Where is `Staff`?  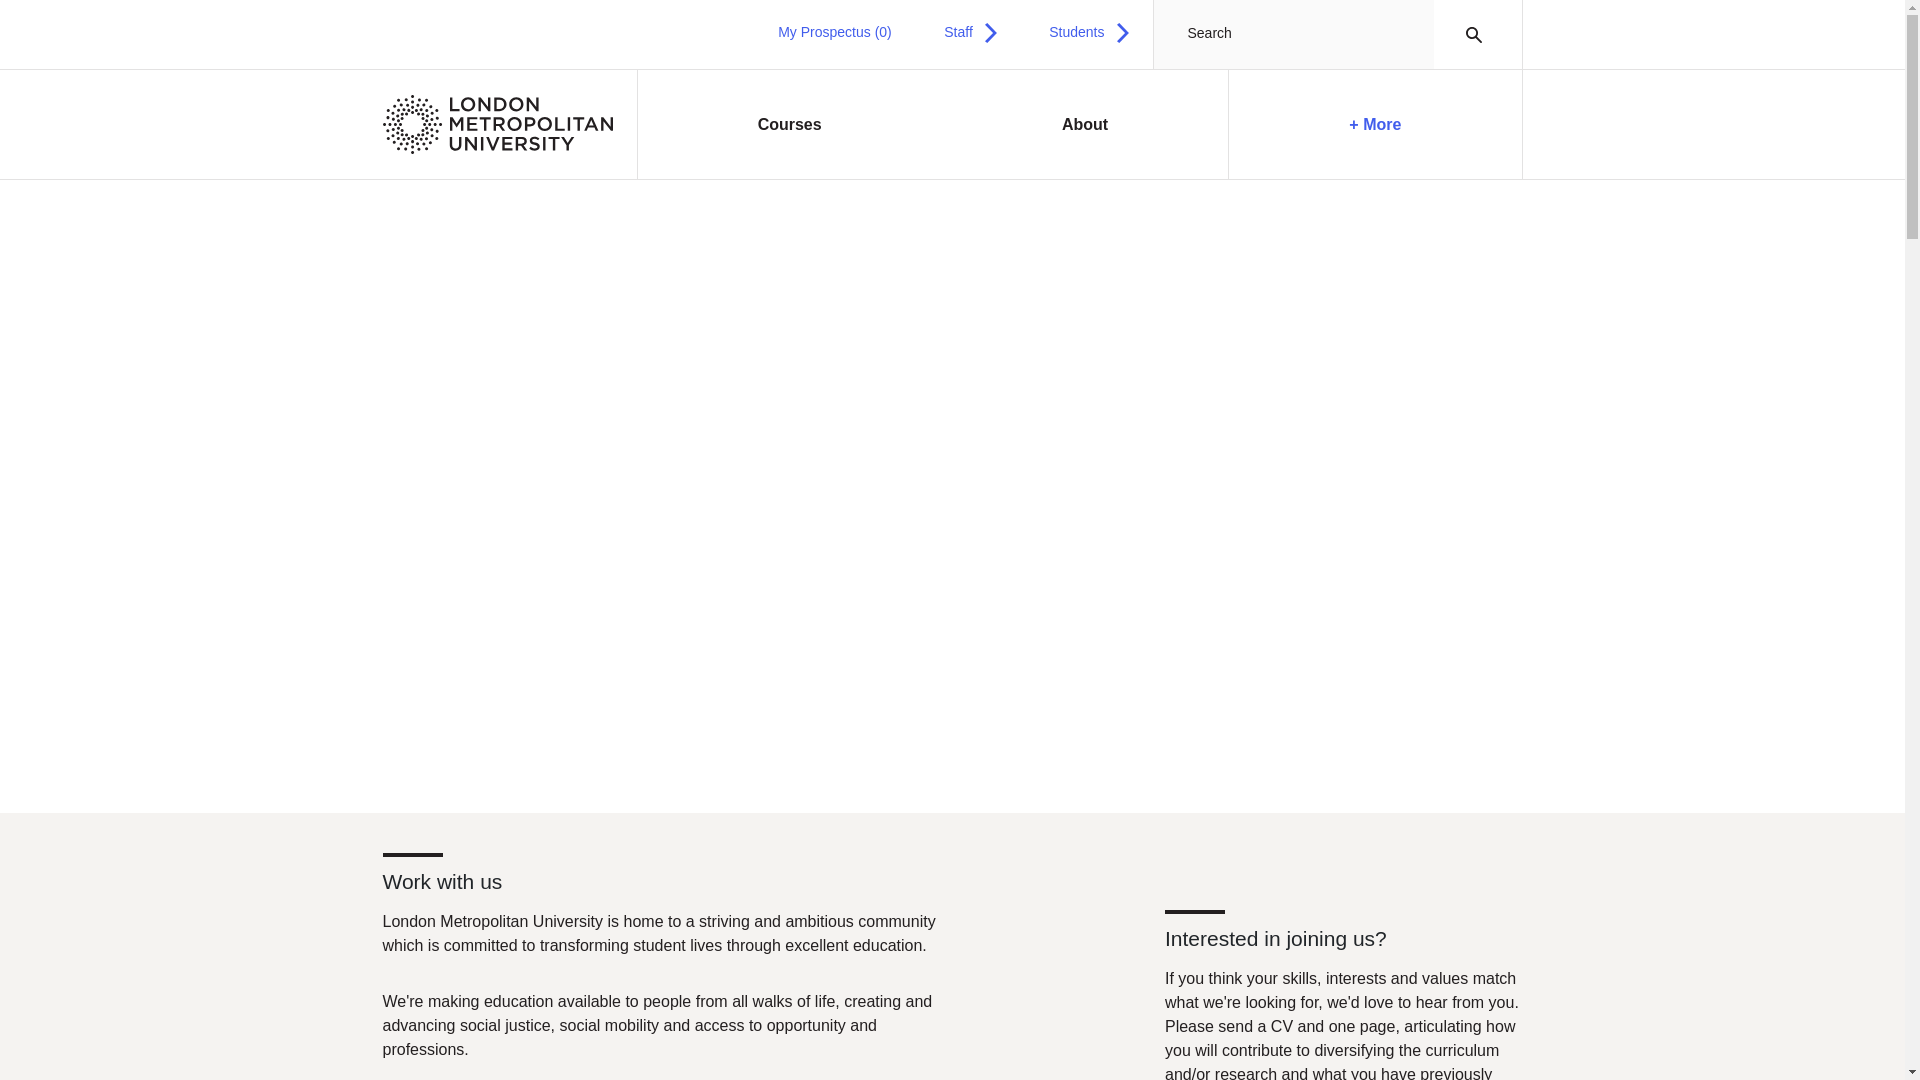 Staff is located at coordinates (970, 32).